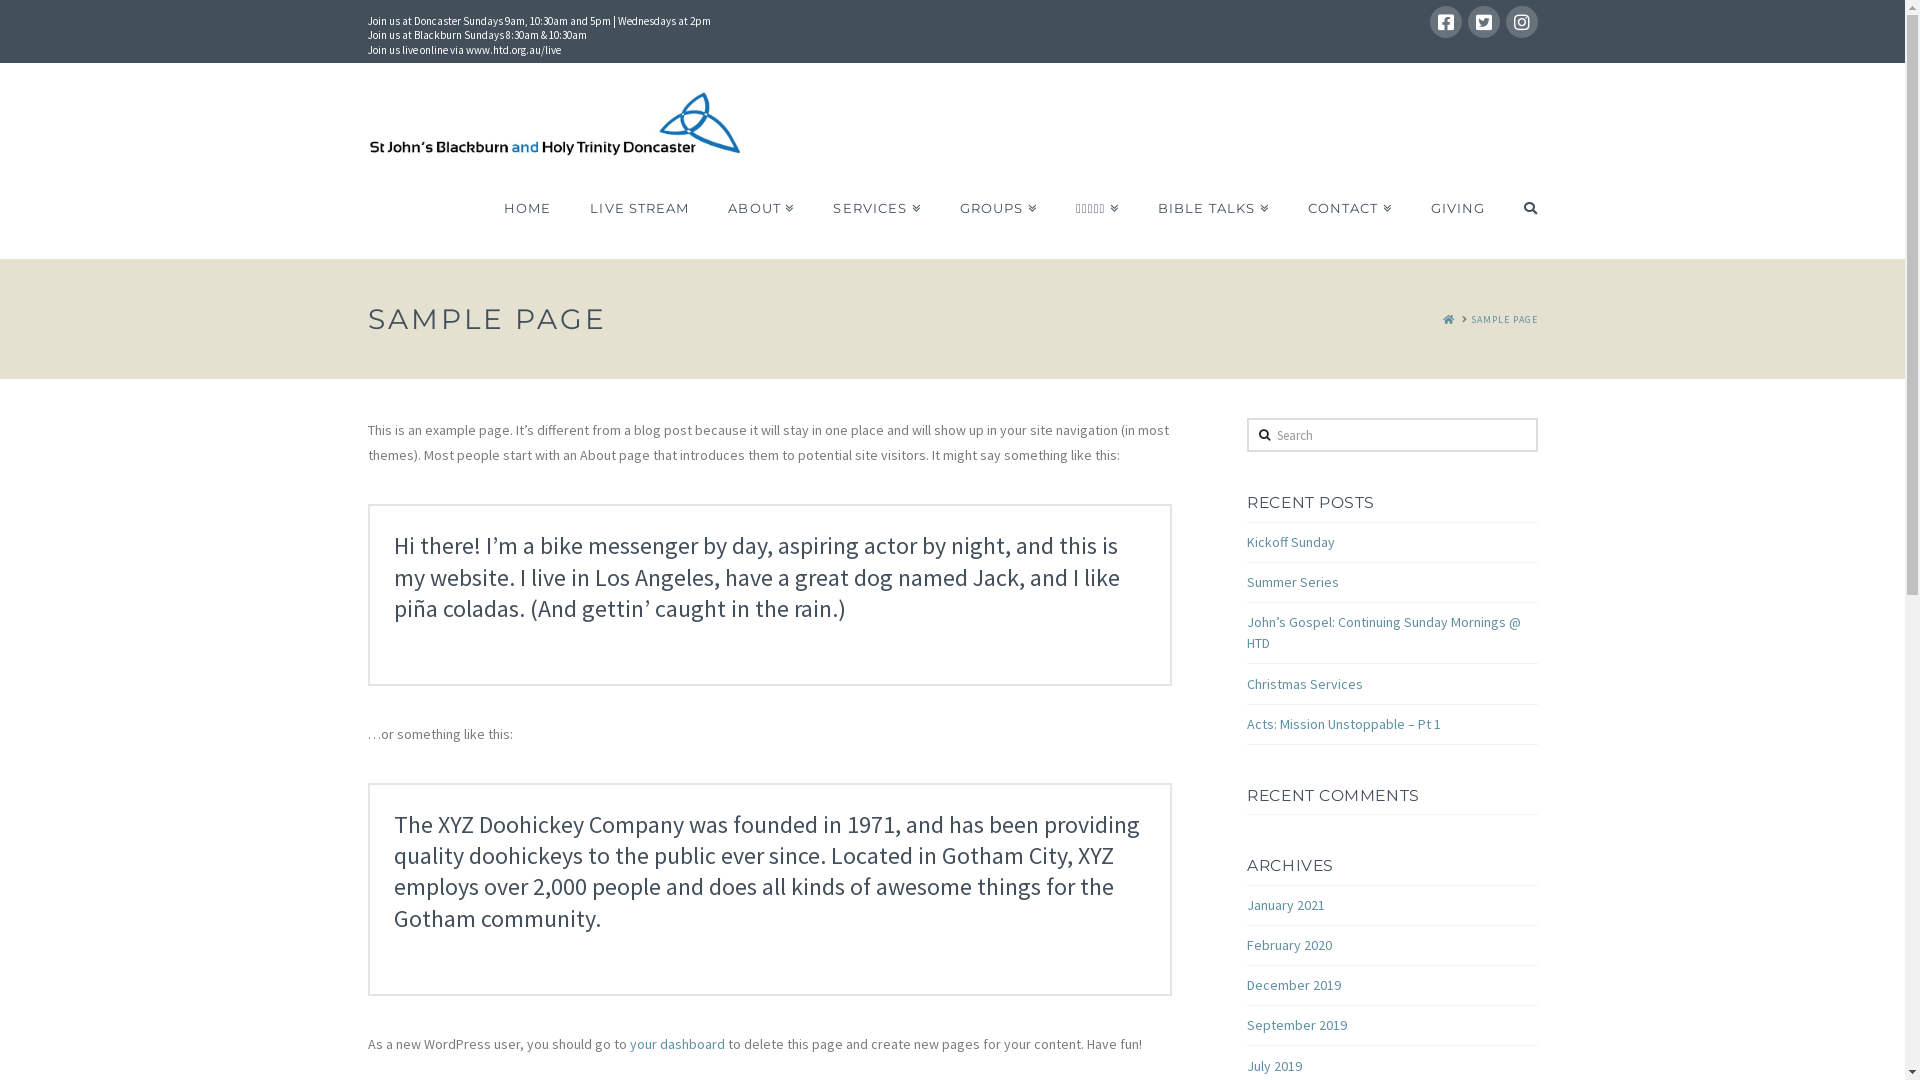  Describe the element at coordinates (527, 209) in the screenshot. I see `HOME` at that location.